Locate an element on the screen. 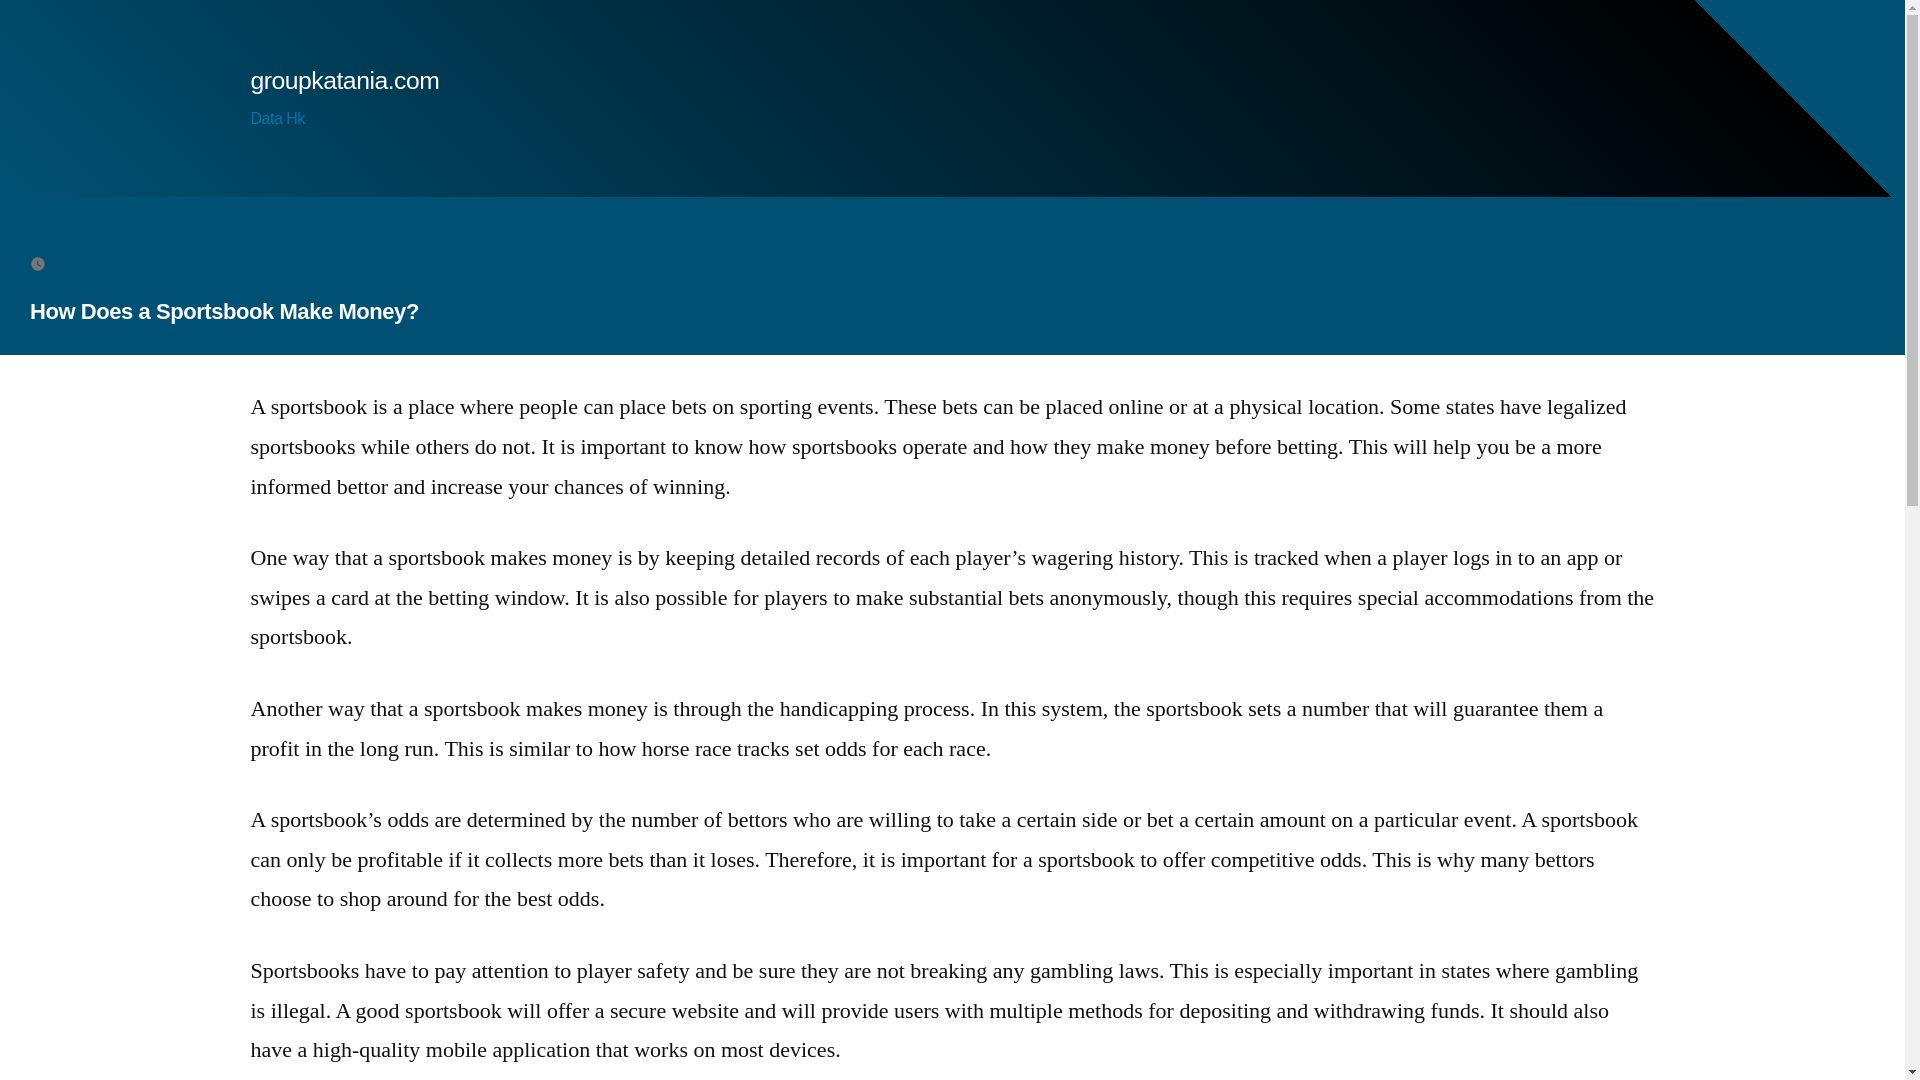 The width and height of the screenshot is (1920, 1080). groupkatania.com is located at coordinates (344, 80).